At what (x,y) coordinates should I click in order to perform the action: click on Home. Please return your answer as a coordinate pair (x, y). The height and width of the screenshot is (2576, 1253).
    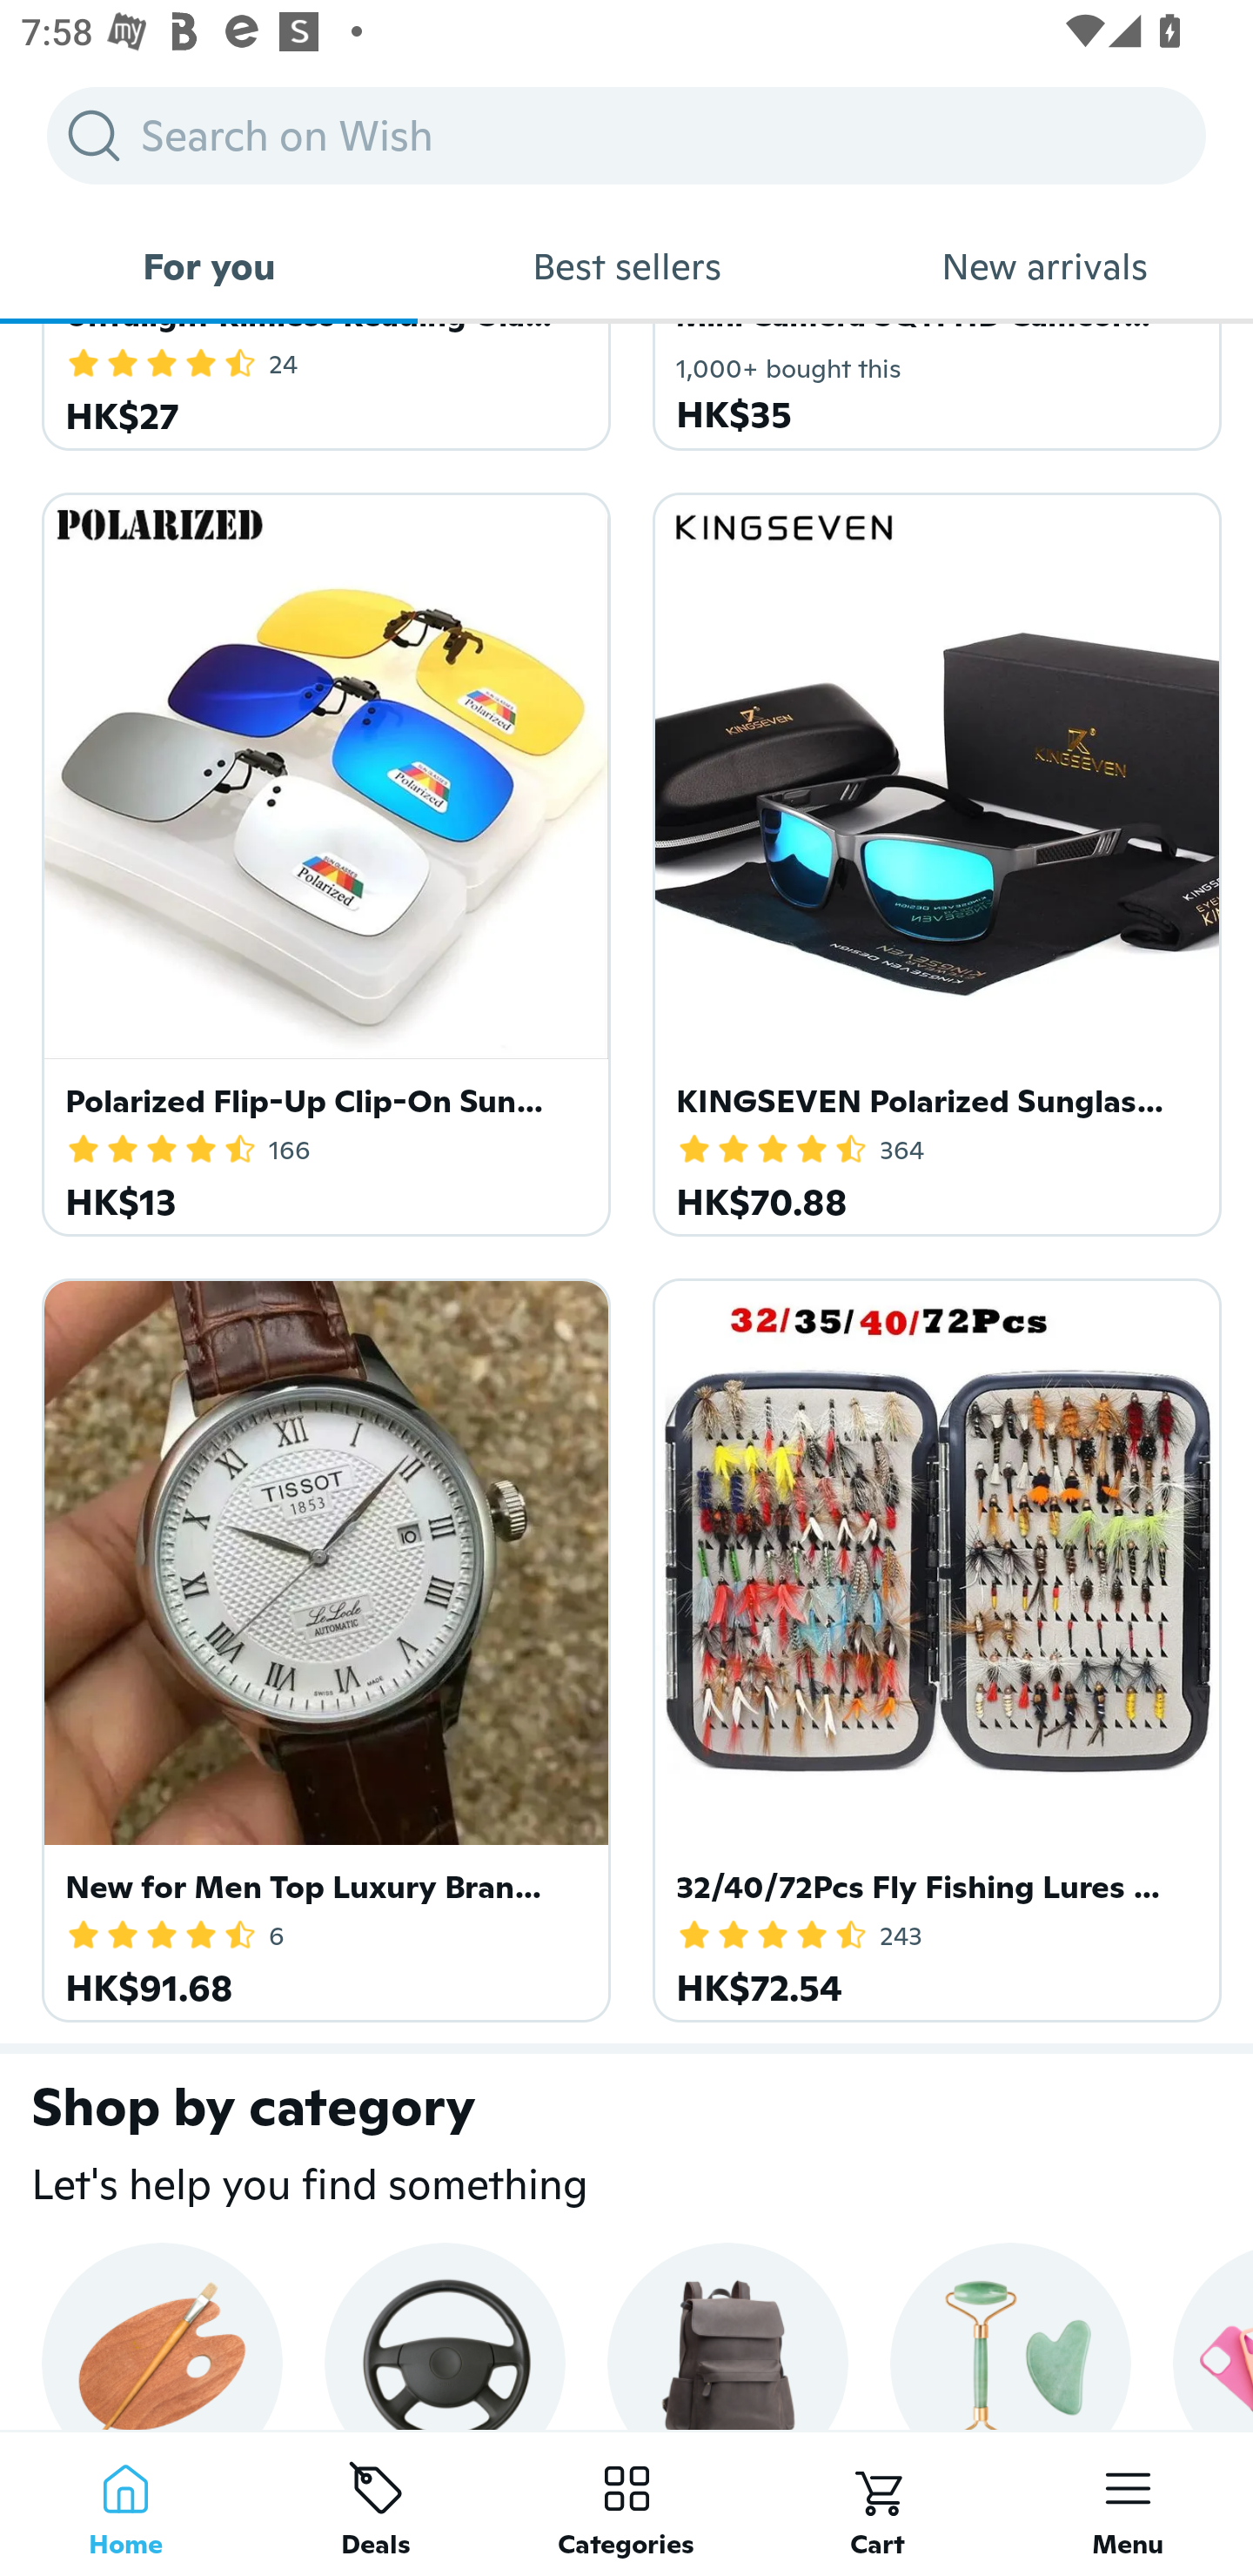
    Looking at the image, I should click on (125, 2503).